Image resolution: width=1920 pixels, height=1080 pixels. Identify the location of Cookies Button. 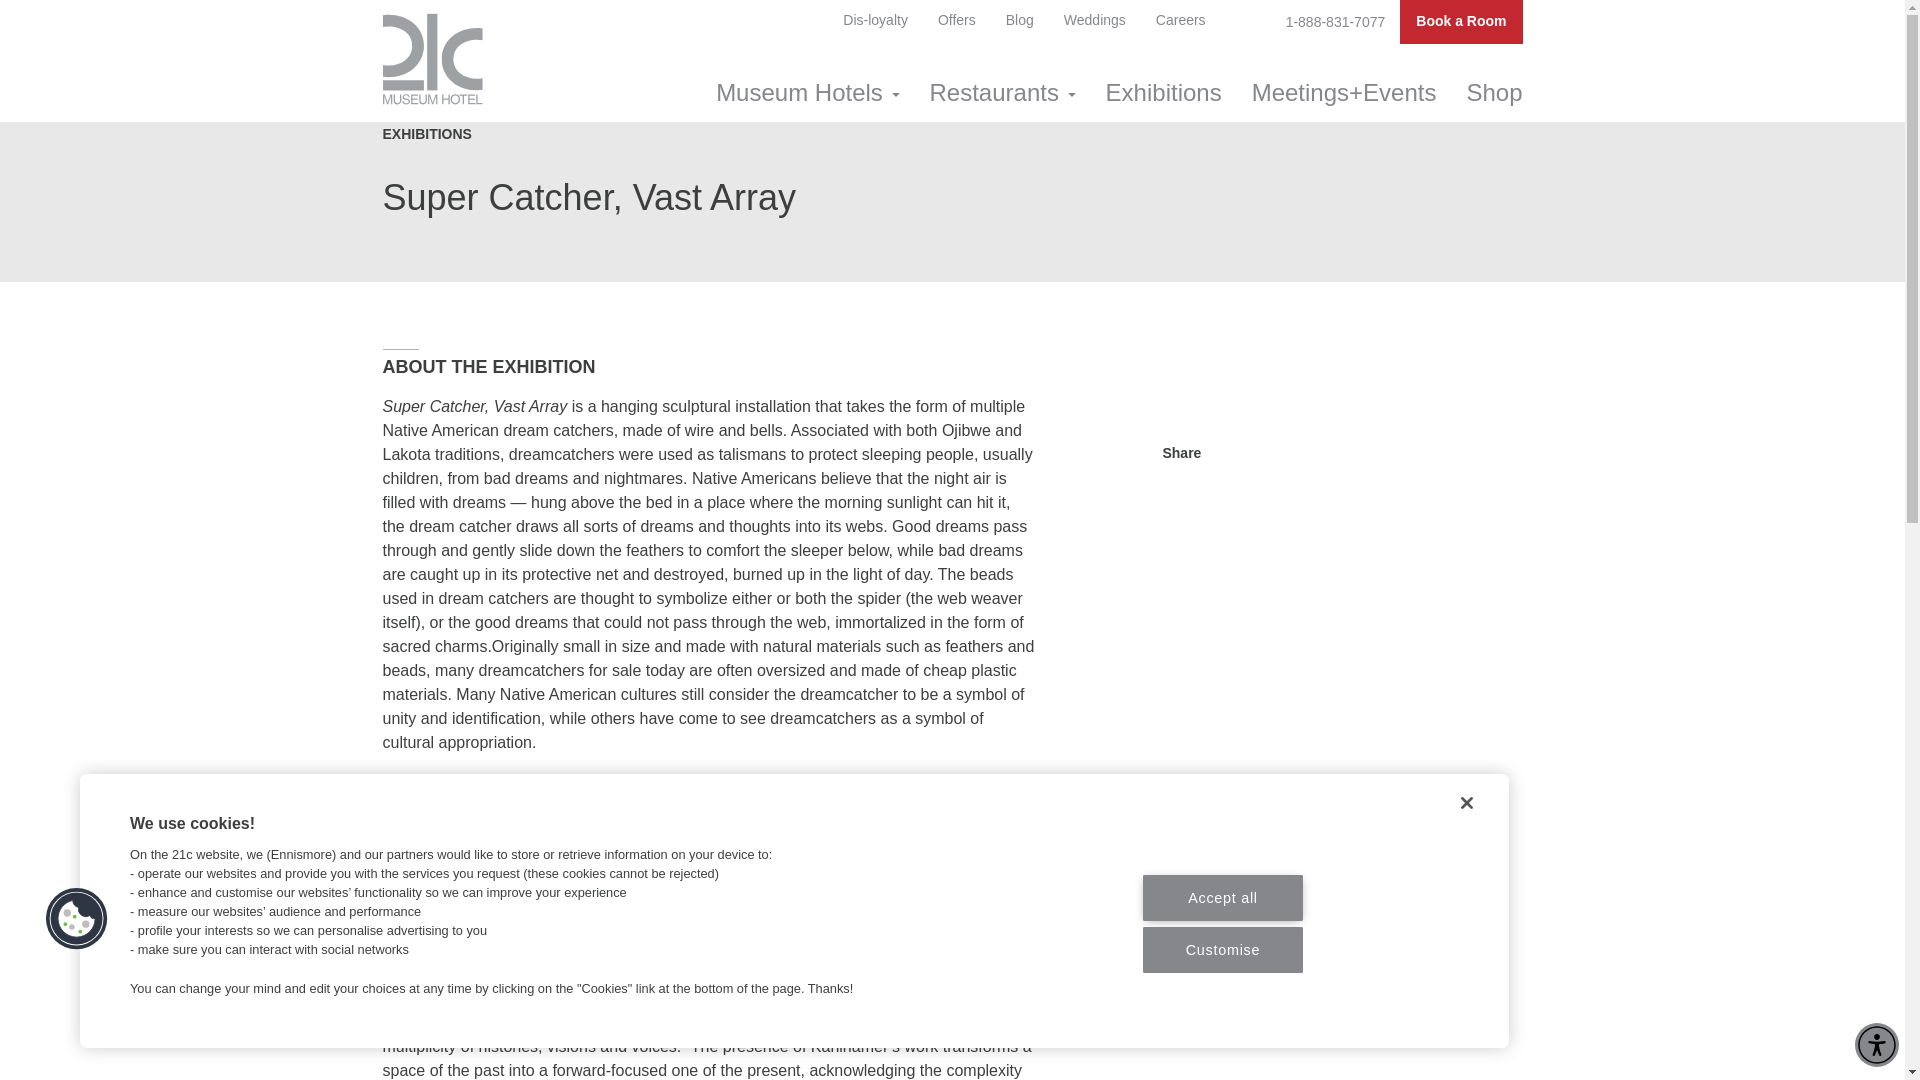
(76, 918).